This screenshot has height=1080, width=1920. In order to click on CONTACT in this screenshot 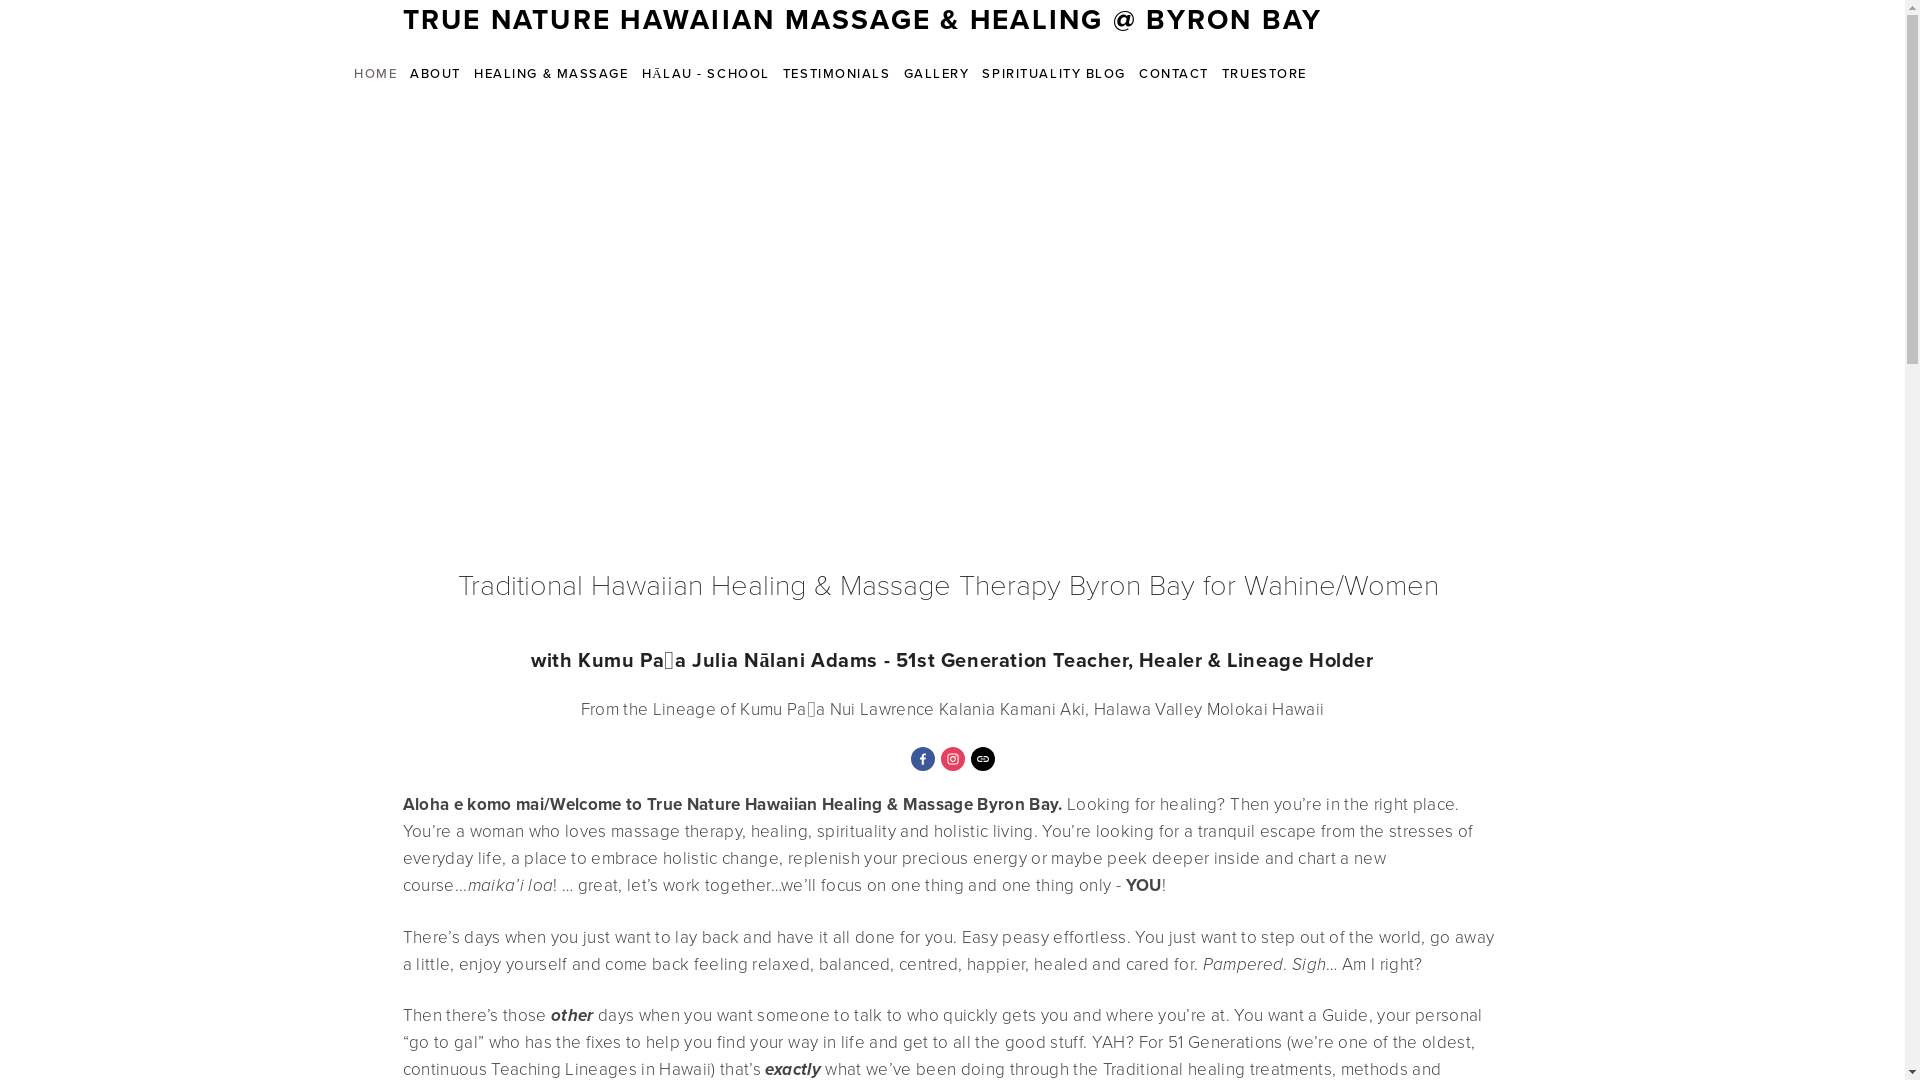, I will do `click(1174, 74)`.